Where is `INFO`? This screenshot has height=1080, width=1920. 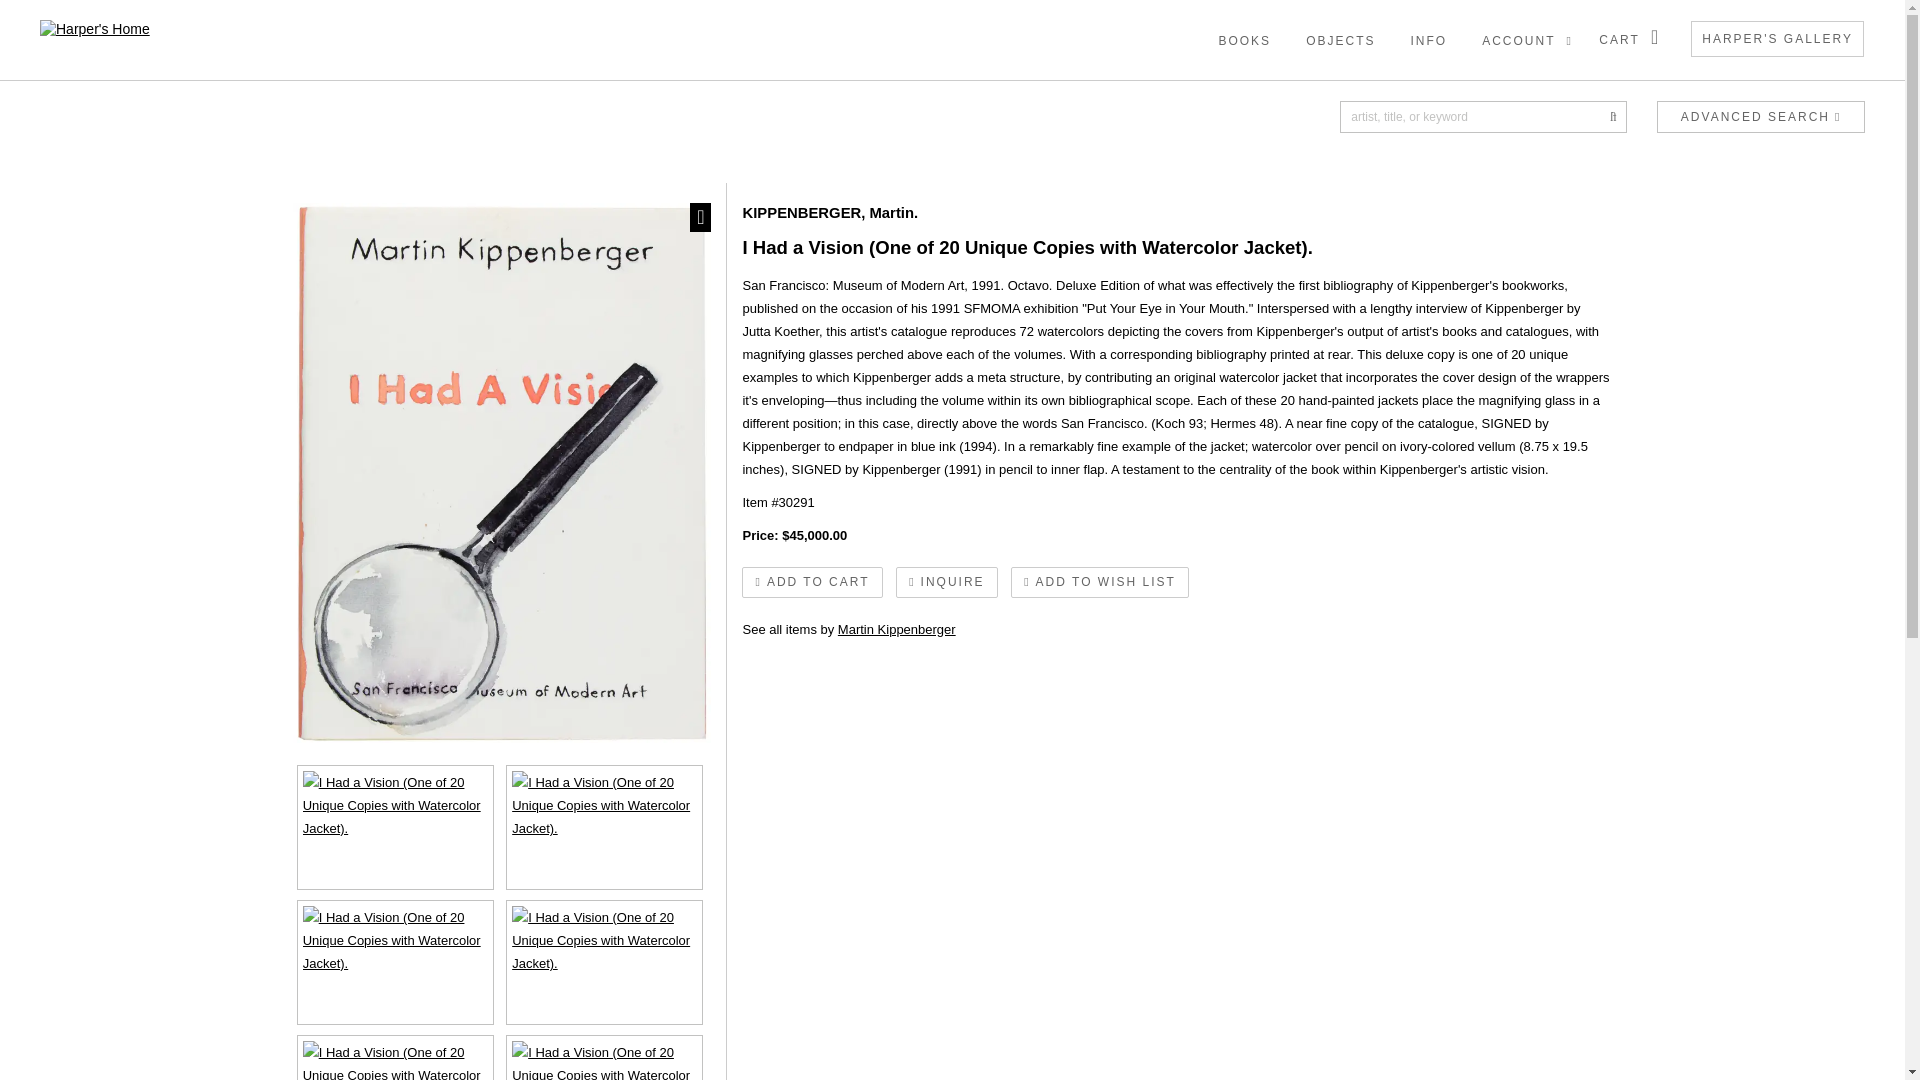
INFO is located at coordinates (1530, 41).